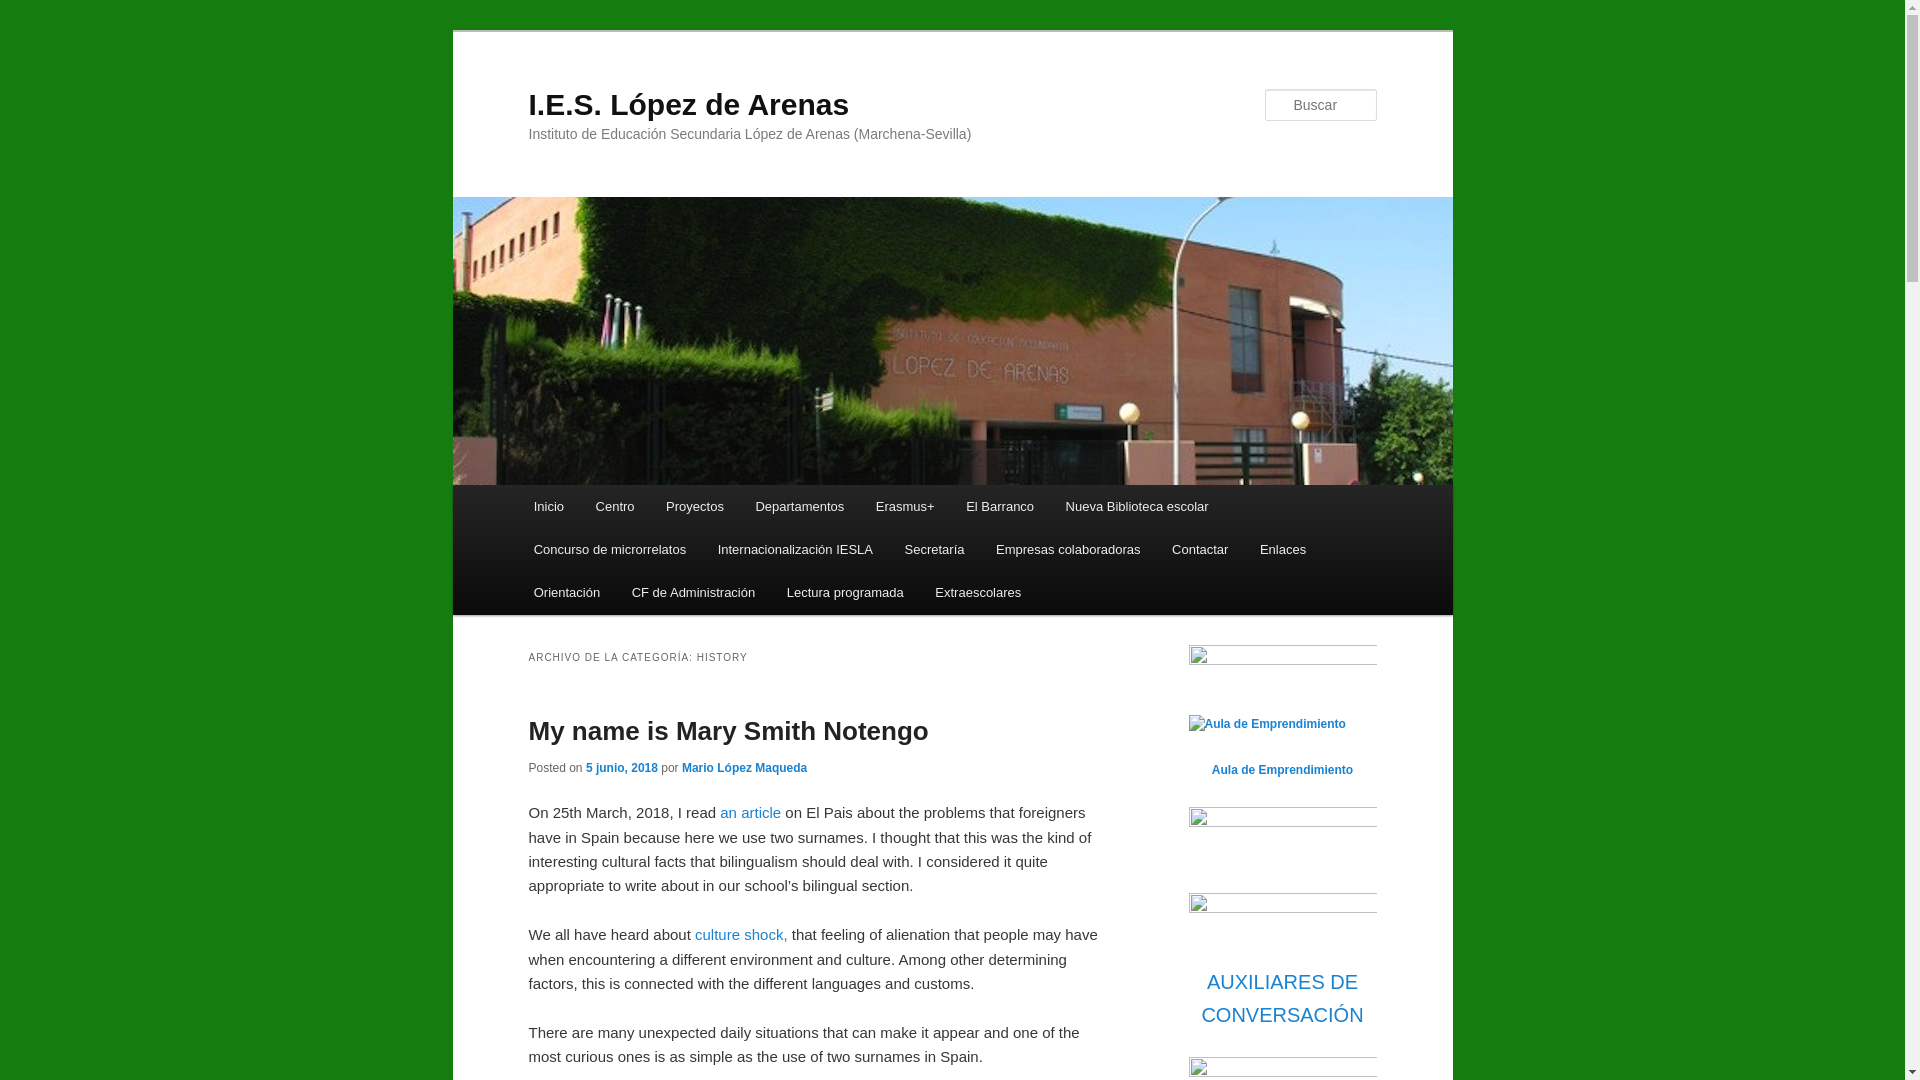 This screenshot has height=1080, width=1920. Describe the element at coordinates (32, 11) in the screenshot. I see `Buscar` at that location.